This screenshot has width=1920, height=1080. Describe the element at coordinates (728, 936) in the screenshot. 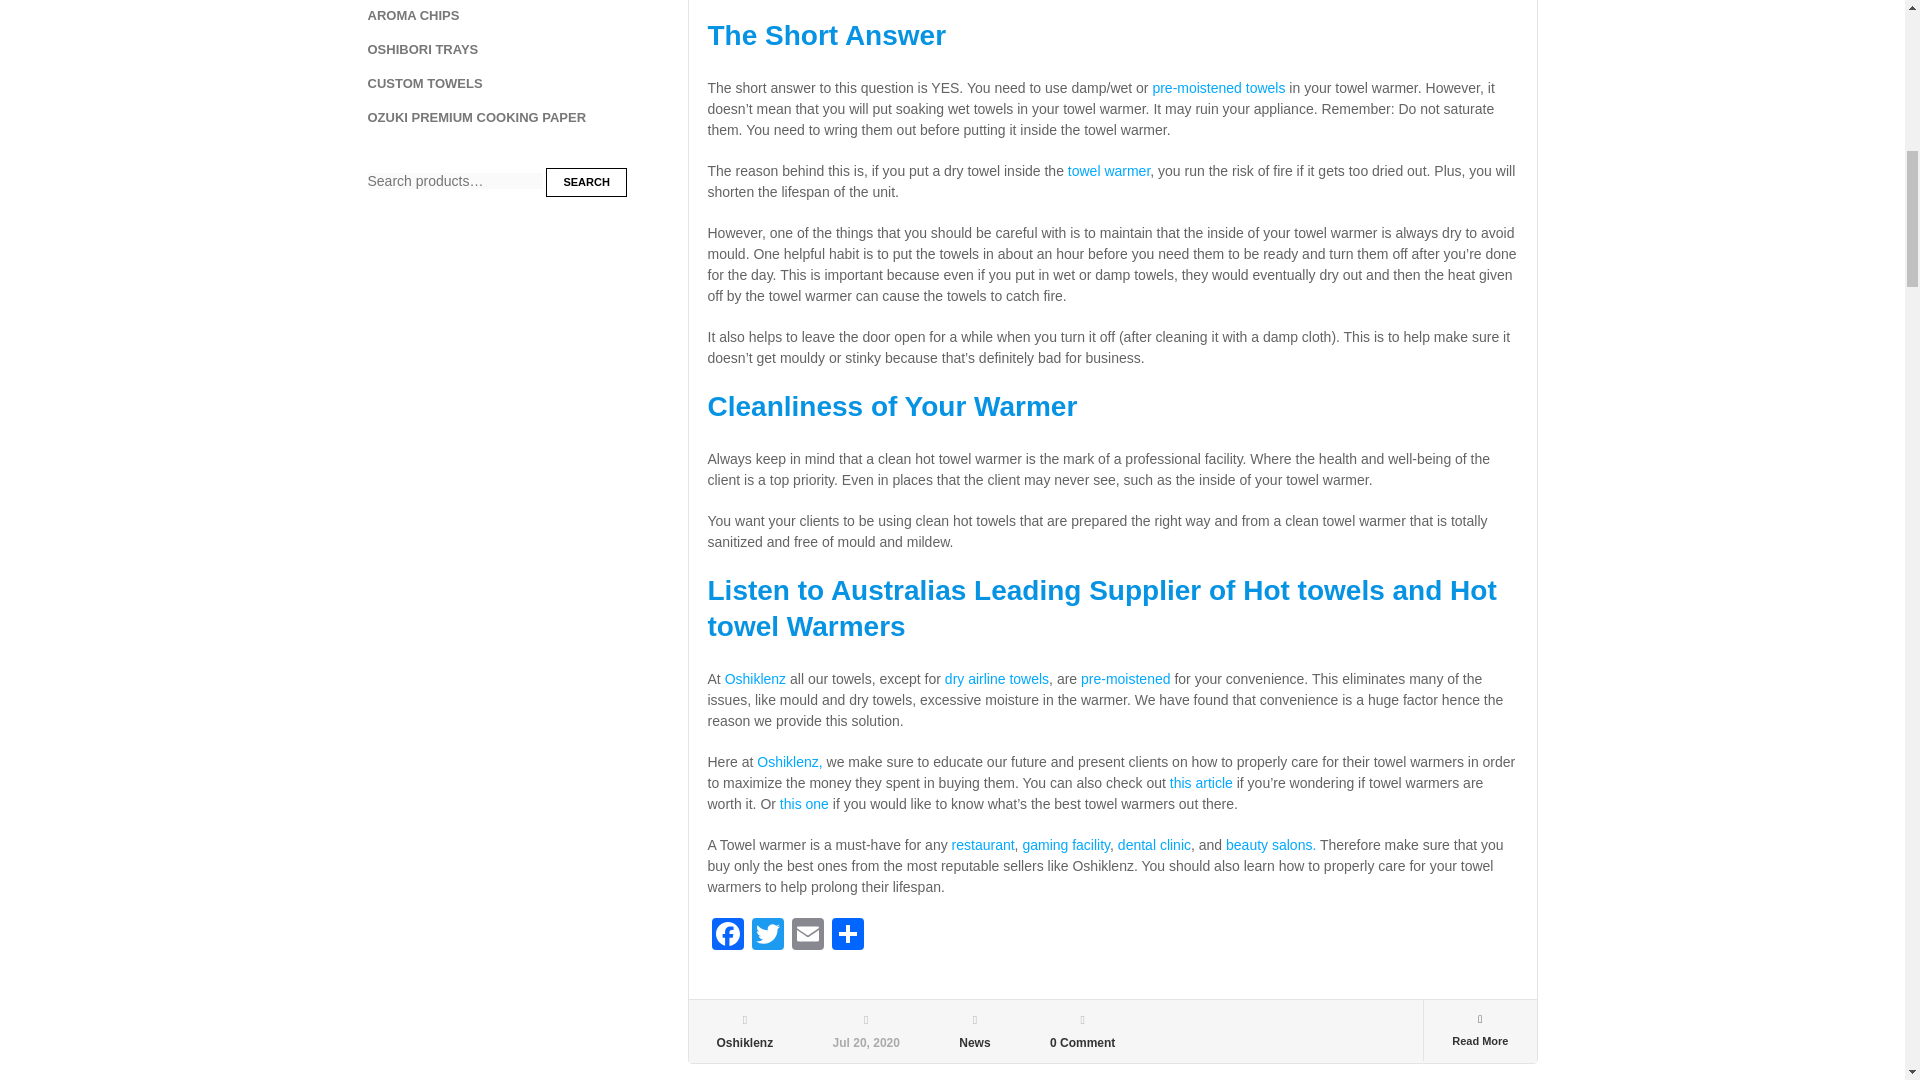

I see `Facebook` at that location.